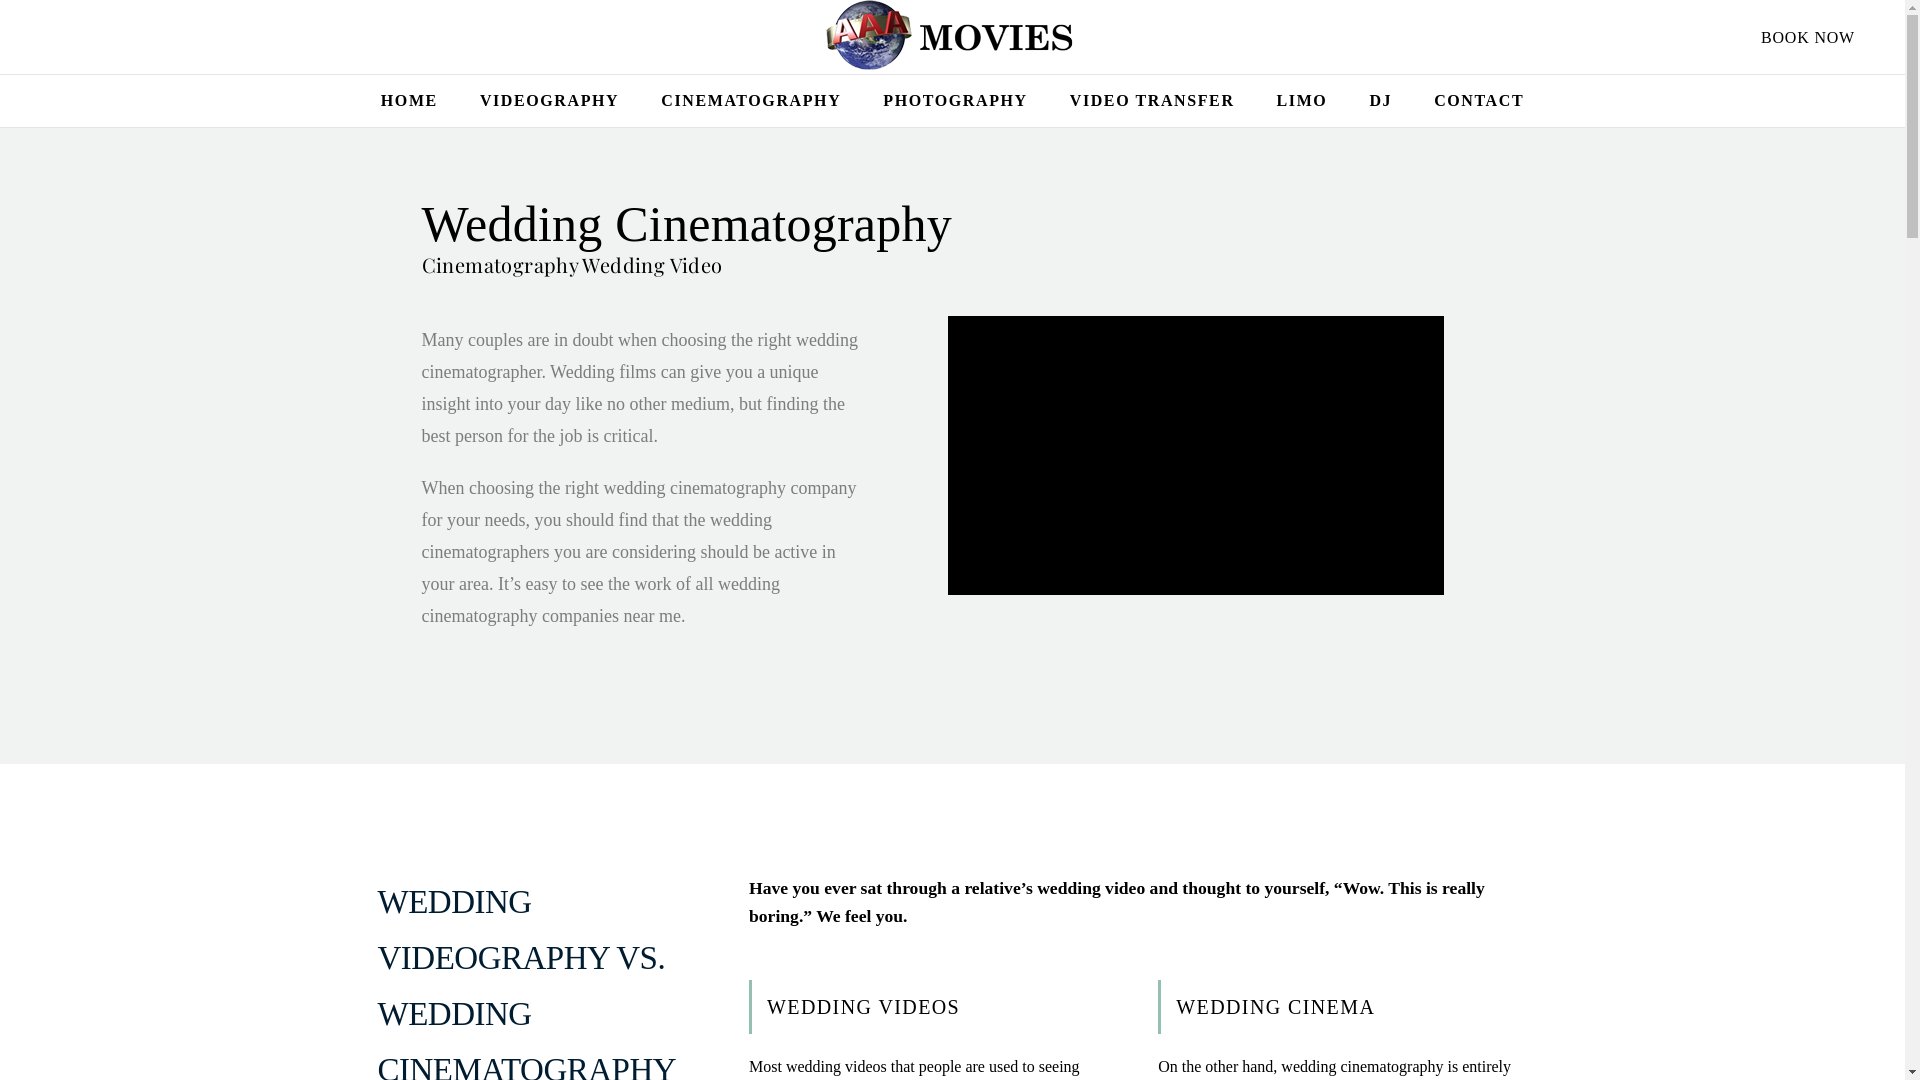 The image size is (1920, 1080). What do you see at coordinates (1152, 101) in the screenshot?
I see `VIDEO TRANSFER` at bounding box center [1152, 101].